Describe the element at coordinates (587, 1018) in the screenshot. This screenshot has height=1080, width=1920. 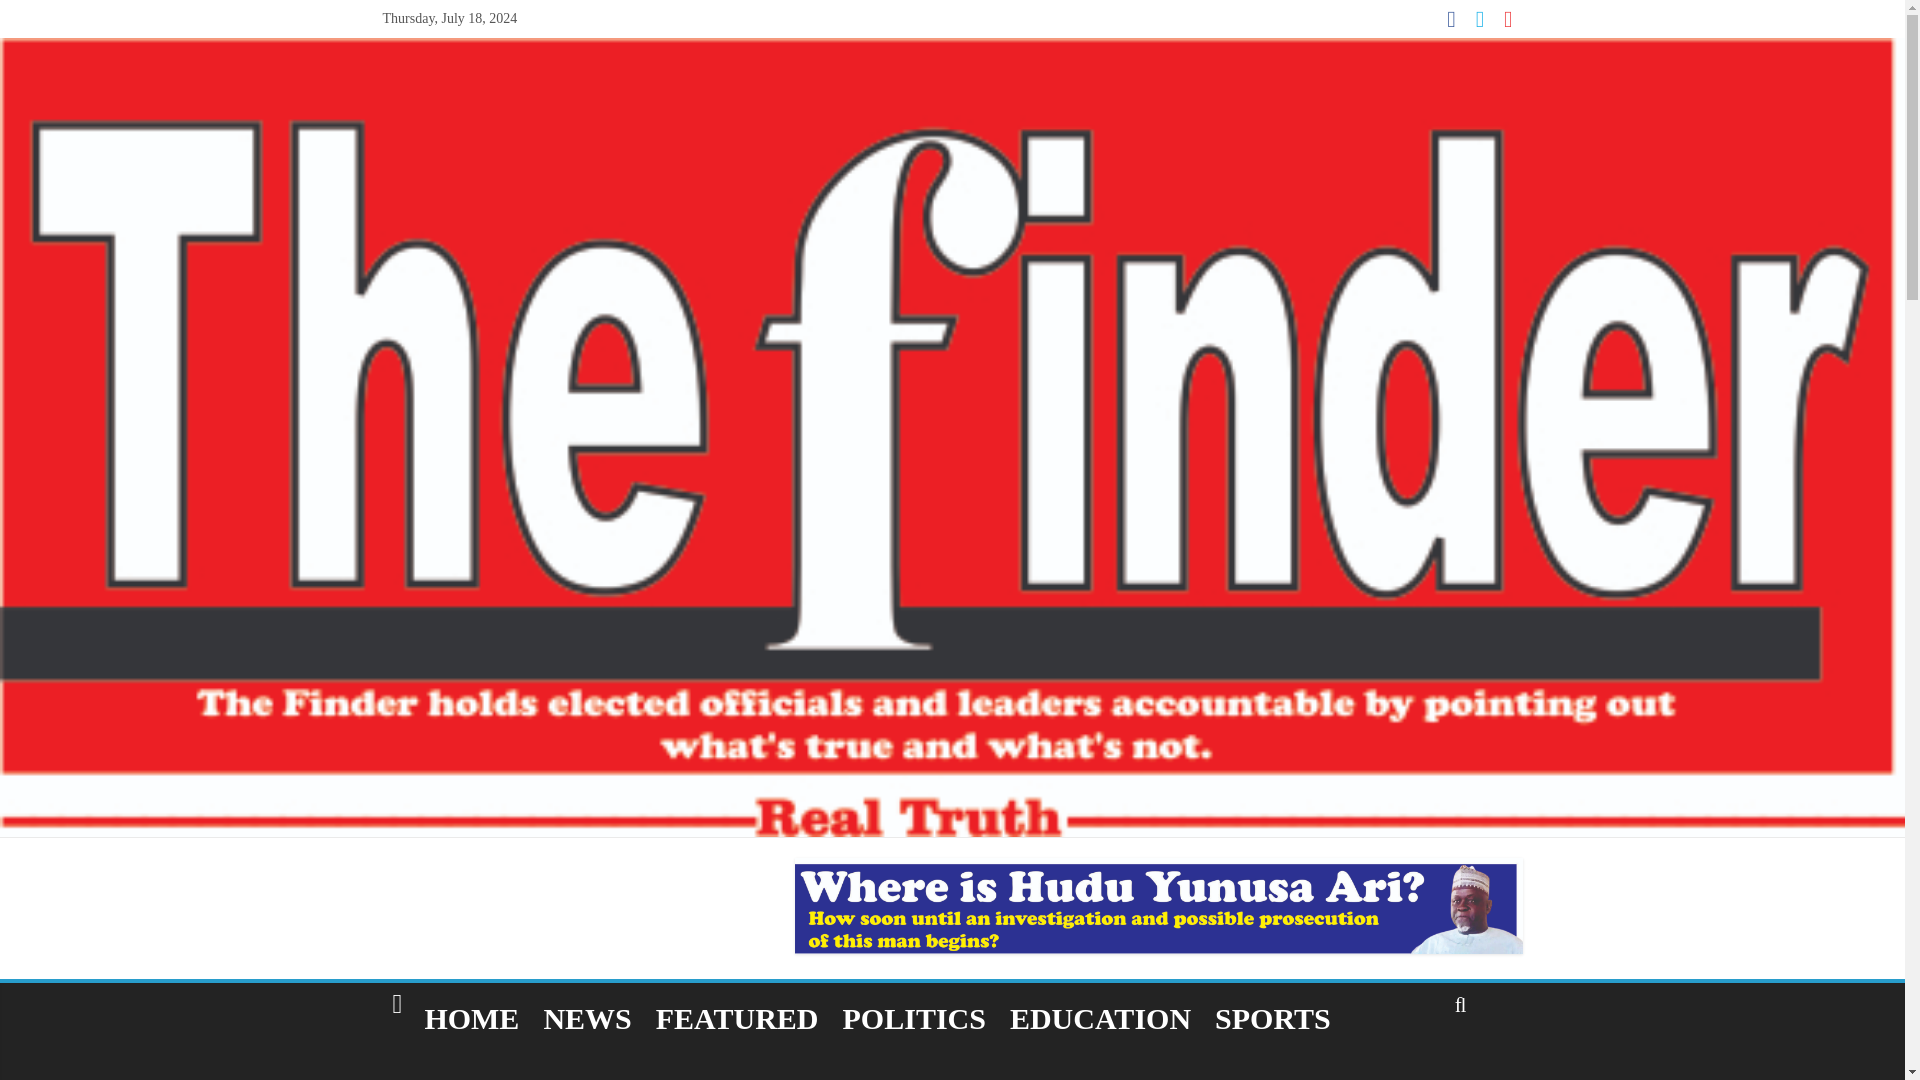
I see `NEWS` at that location.